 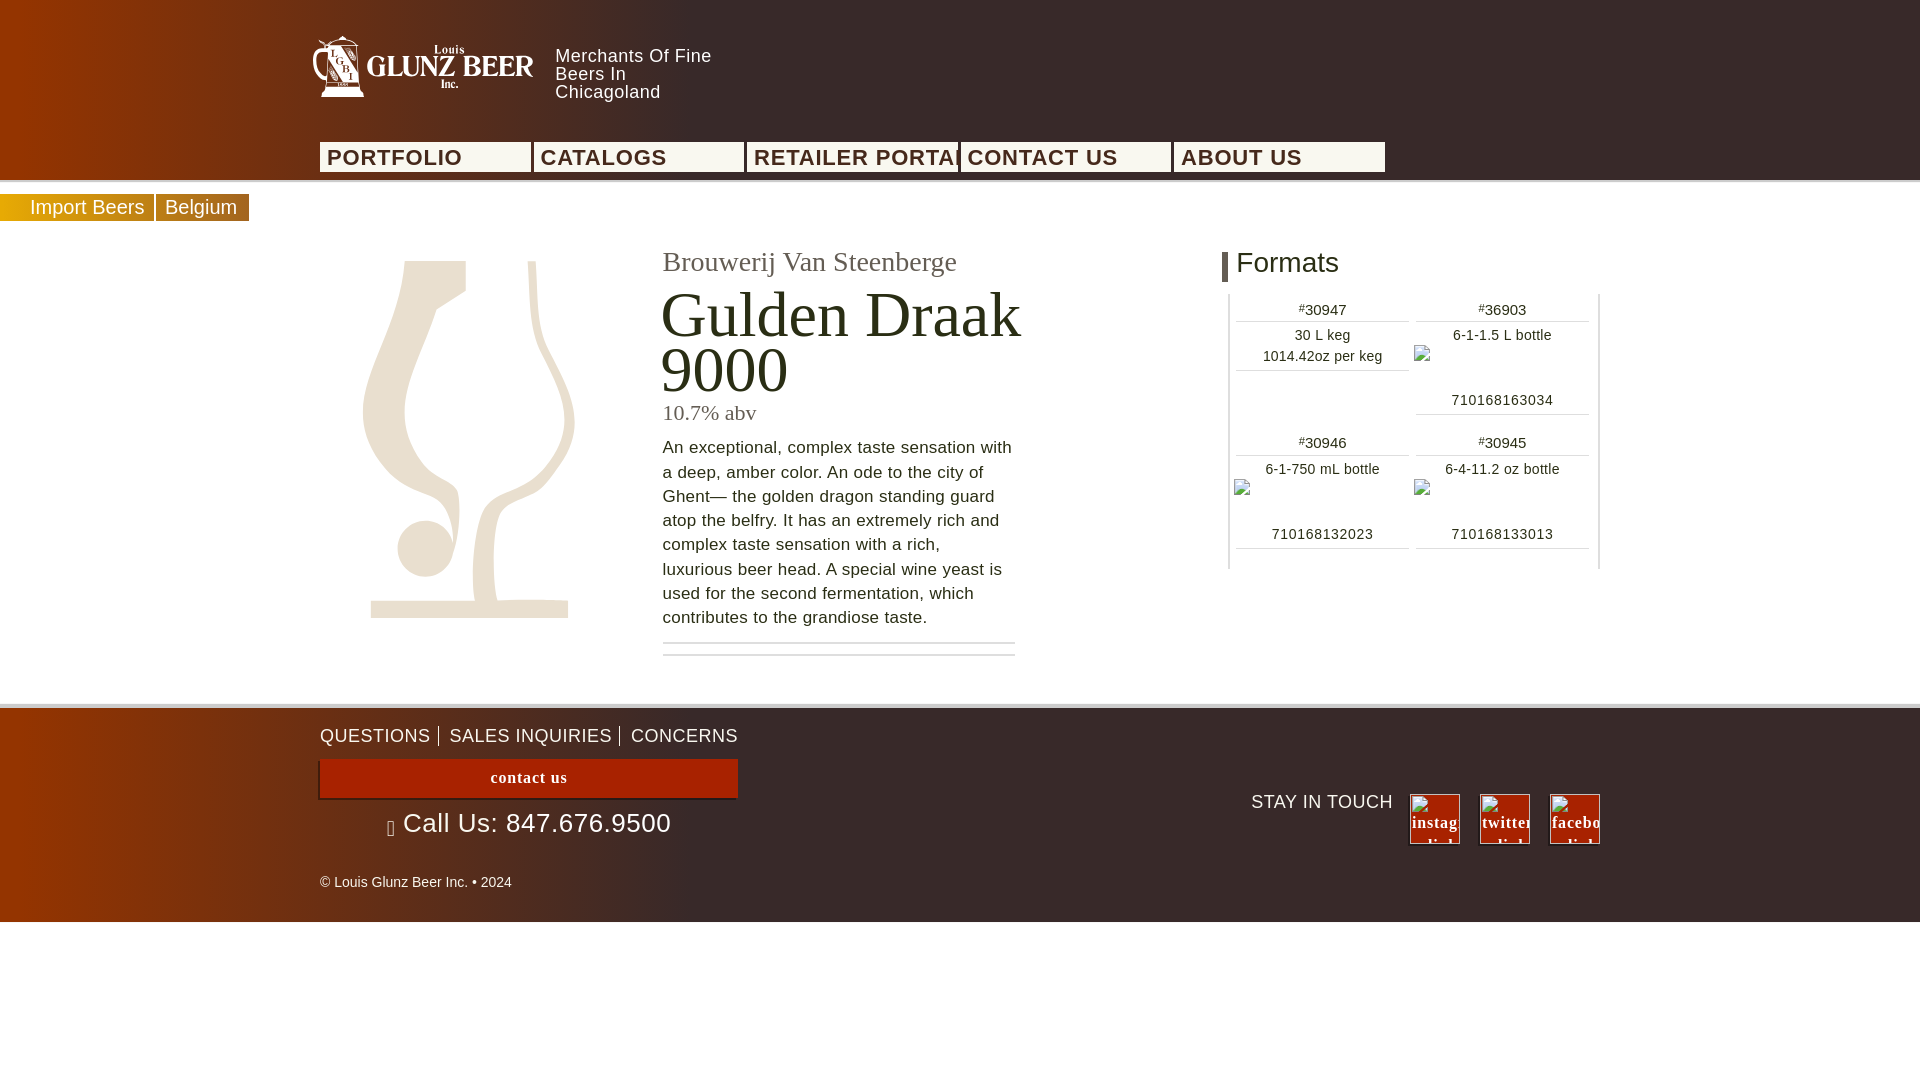 What do you see at coordinates (1505, 818) in the screenshot?
I see `twitter link` at bounding box center [1505, 818].